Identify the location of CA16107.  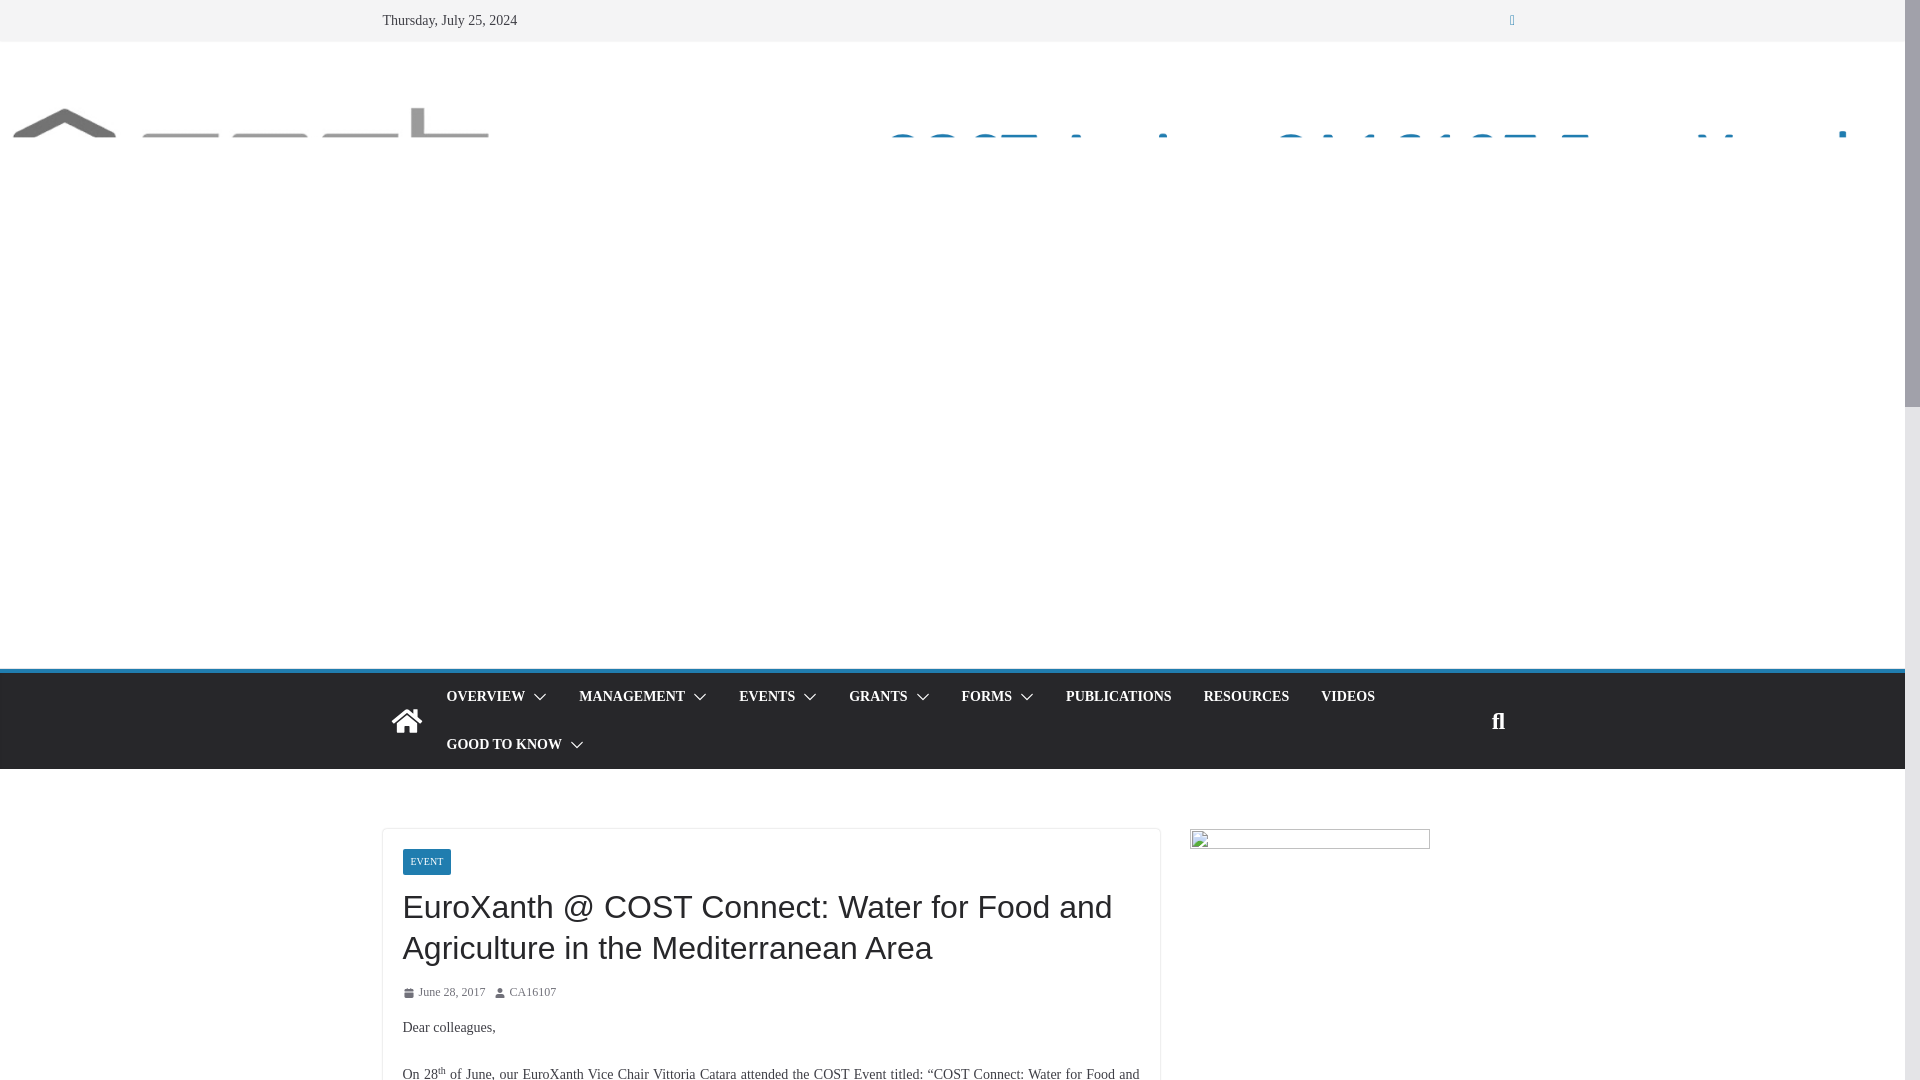
(533, 992).